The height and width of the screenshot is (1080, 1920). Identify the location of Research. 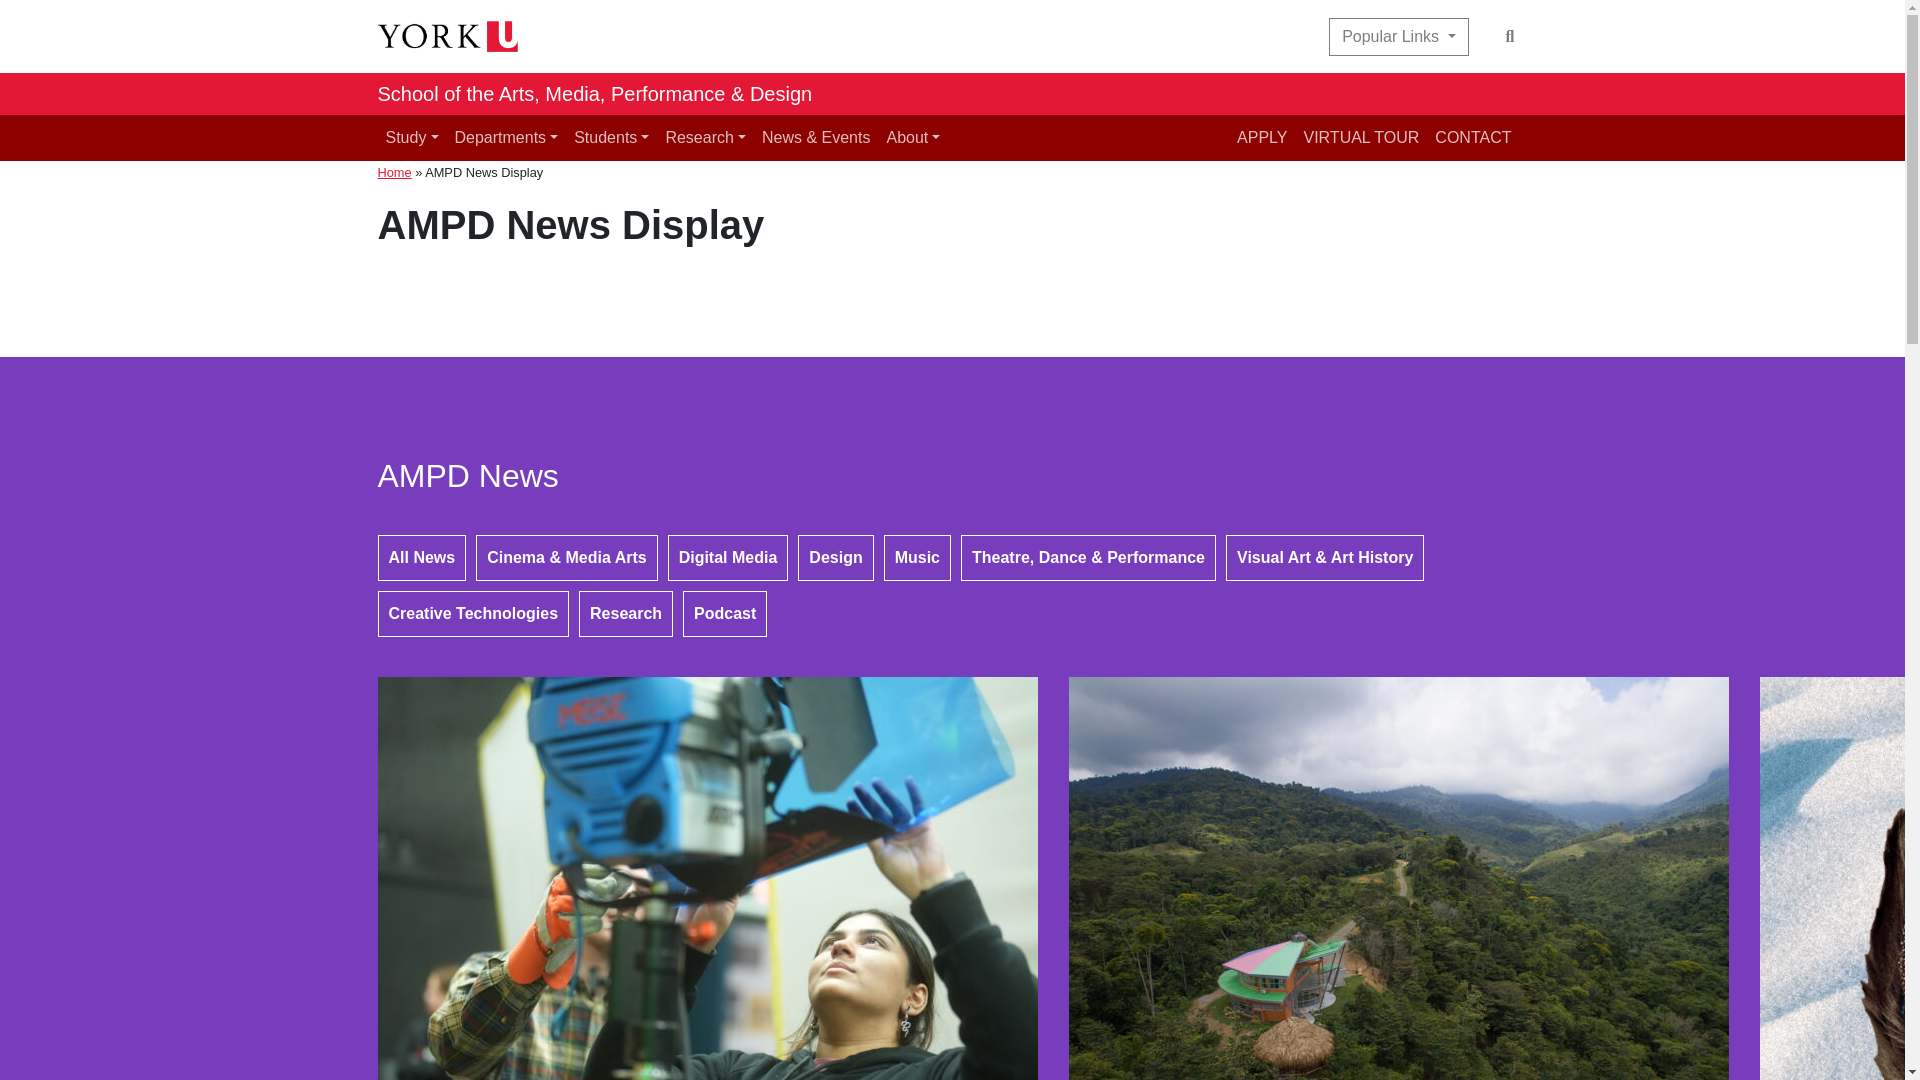
(705, 137).